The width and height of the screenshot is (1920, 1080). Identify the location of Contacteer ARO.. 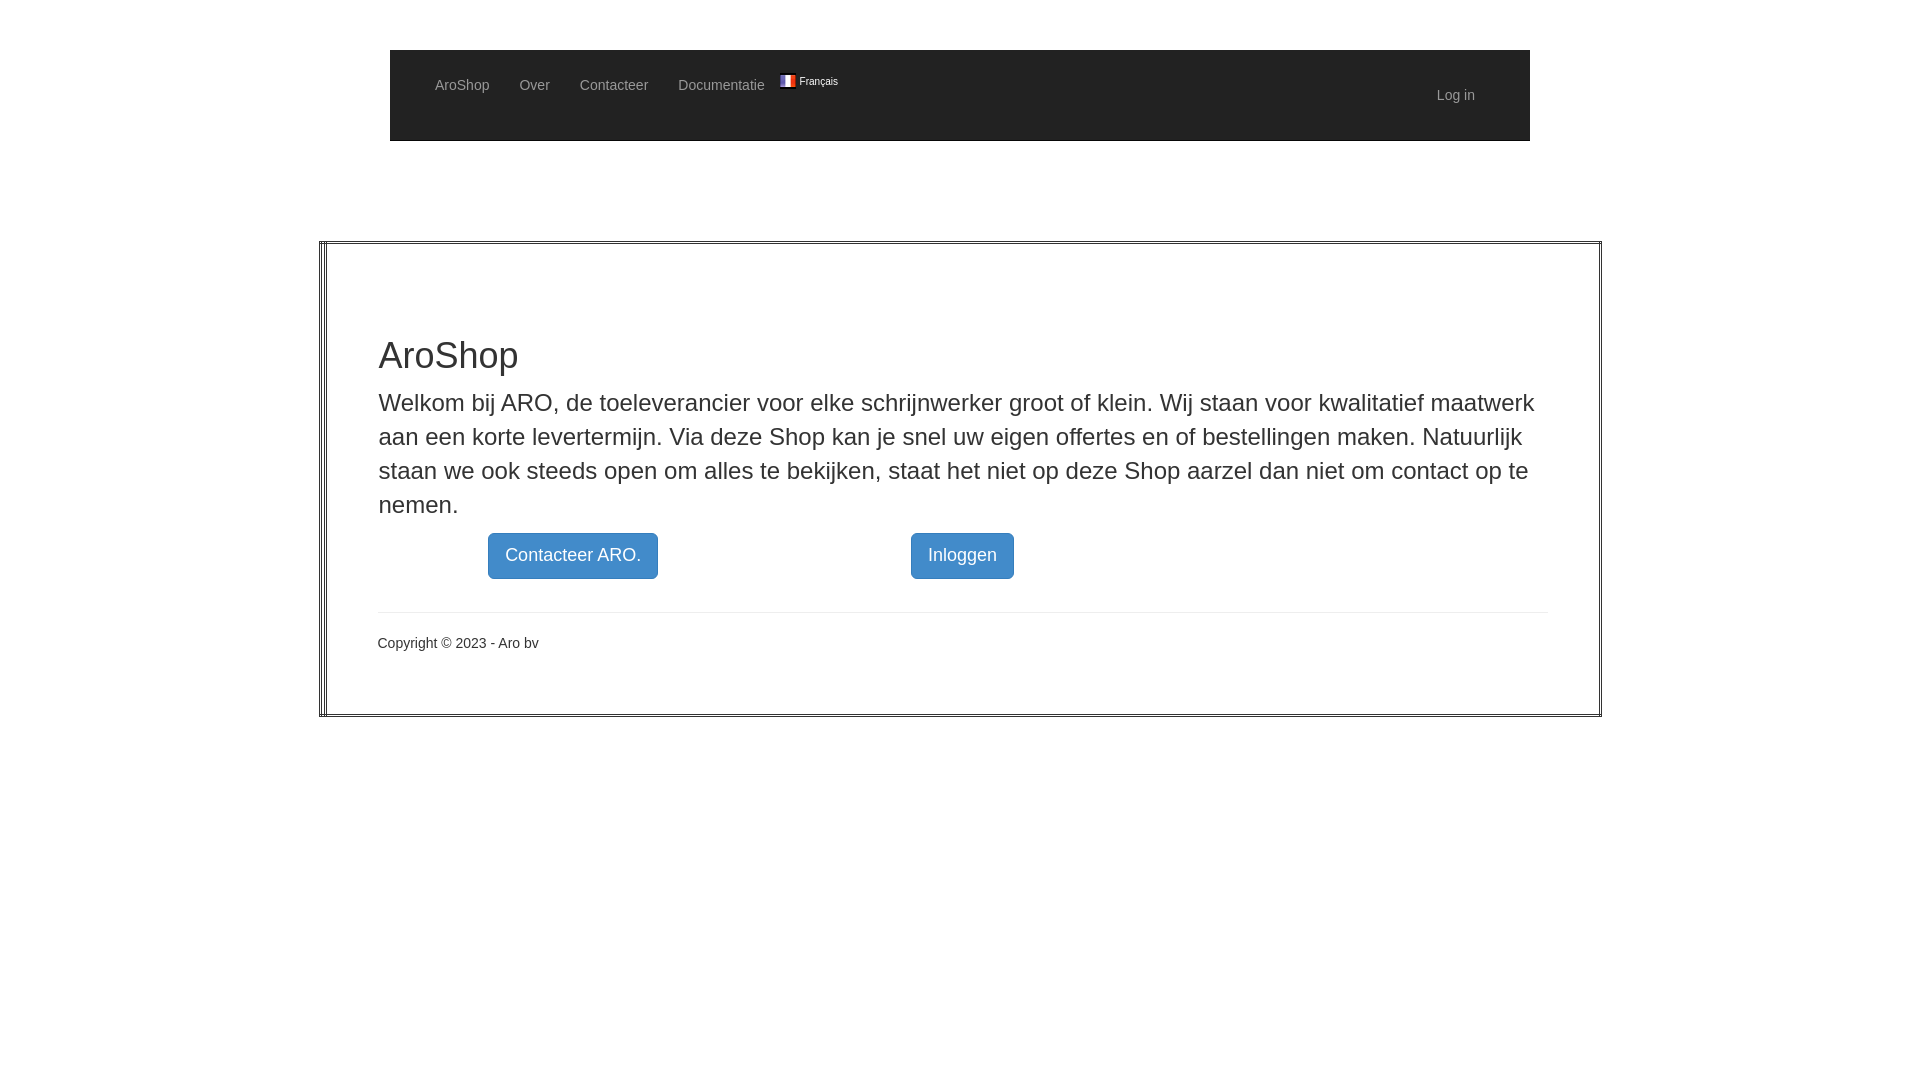
(573, 556).